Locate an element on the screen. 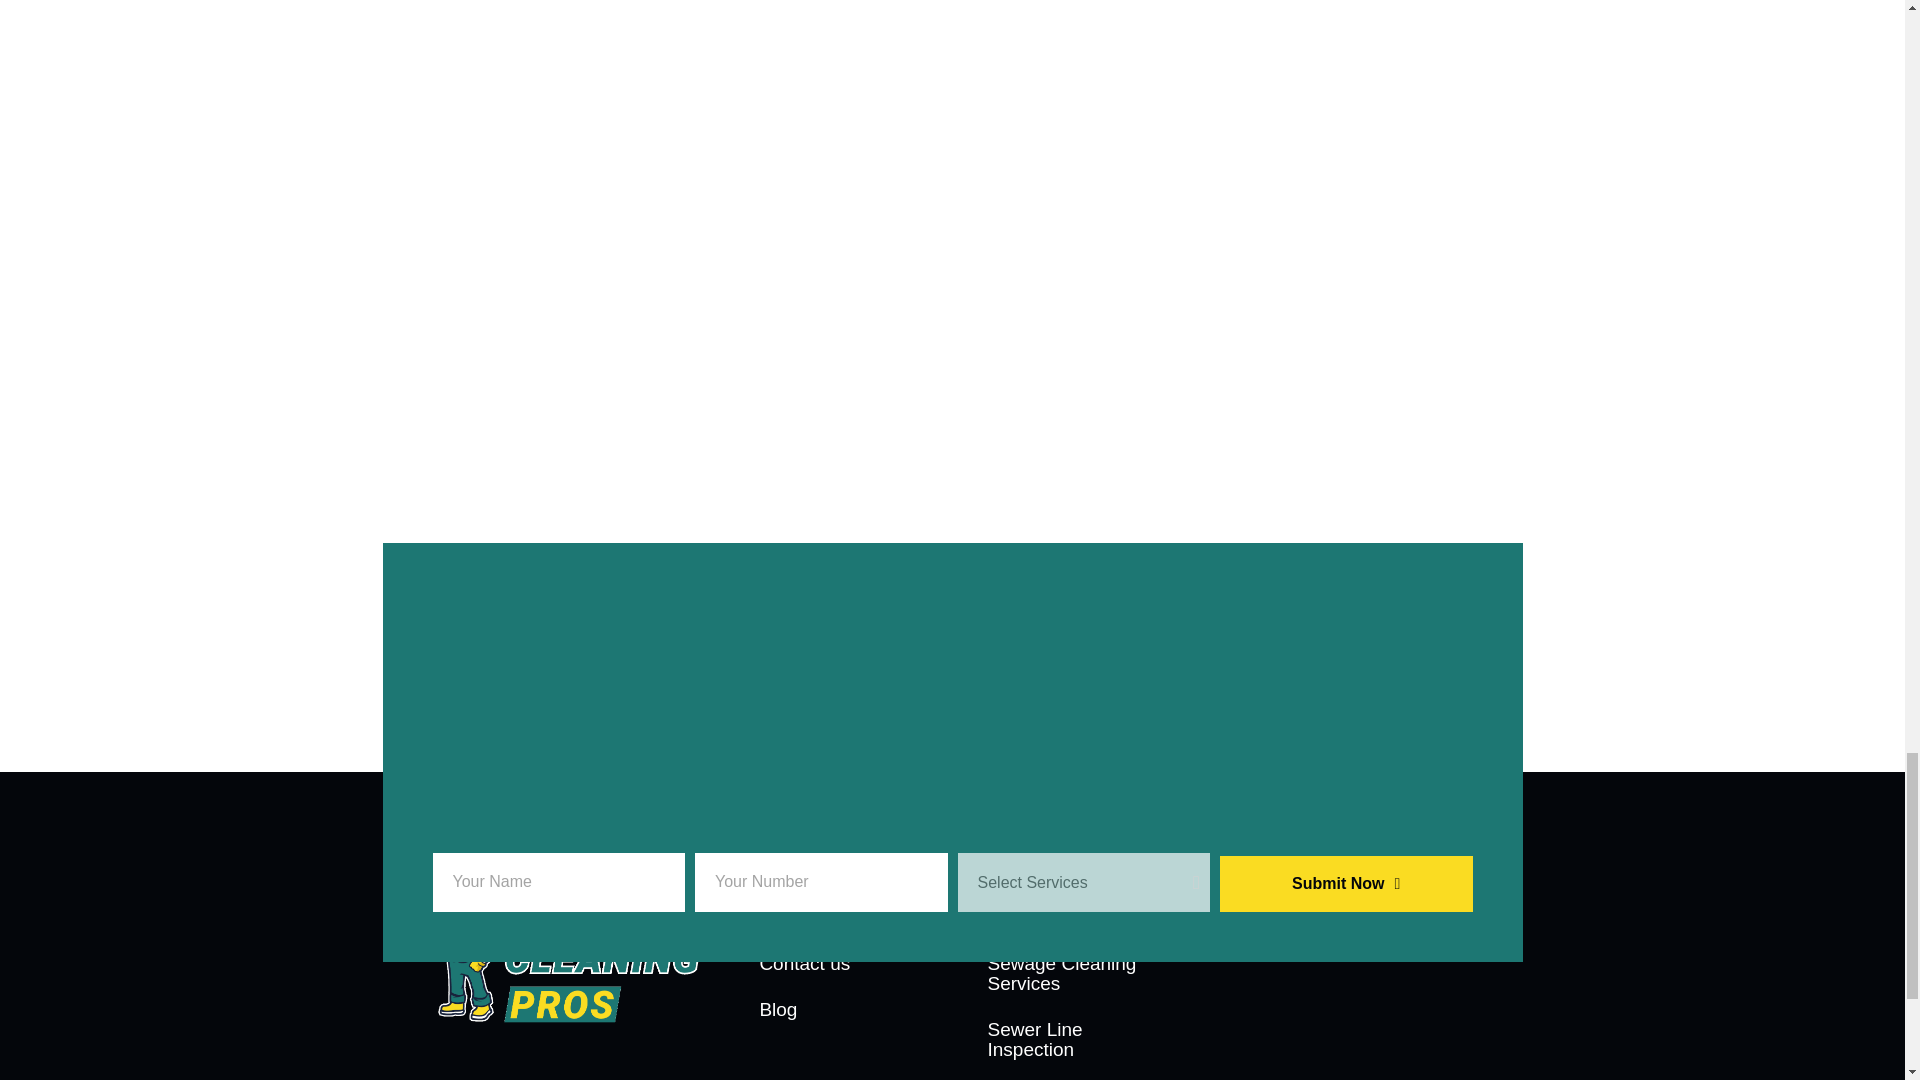  Contact us is located at coordinates (838, 964).